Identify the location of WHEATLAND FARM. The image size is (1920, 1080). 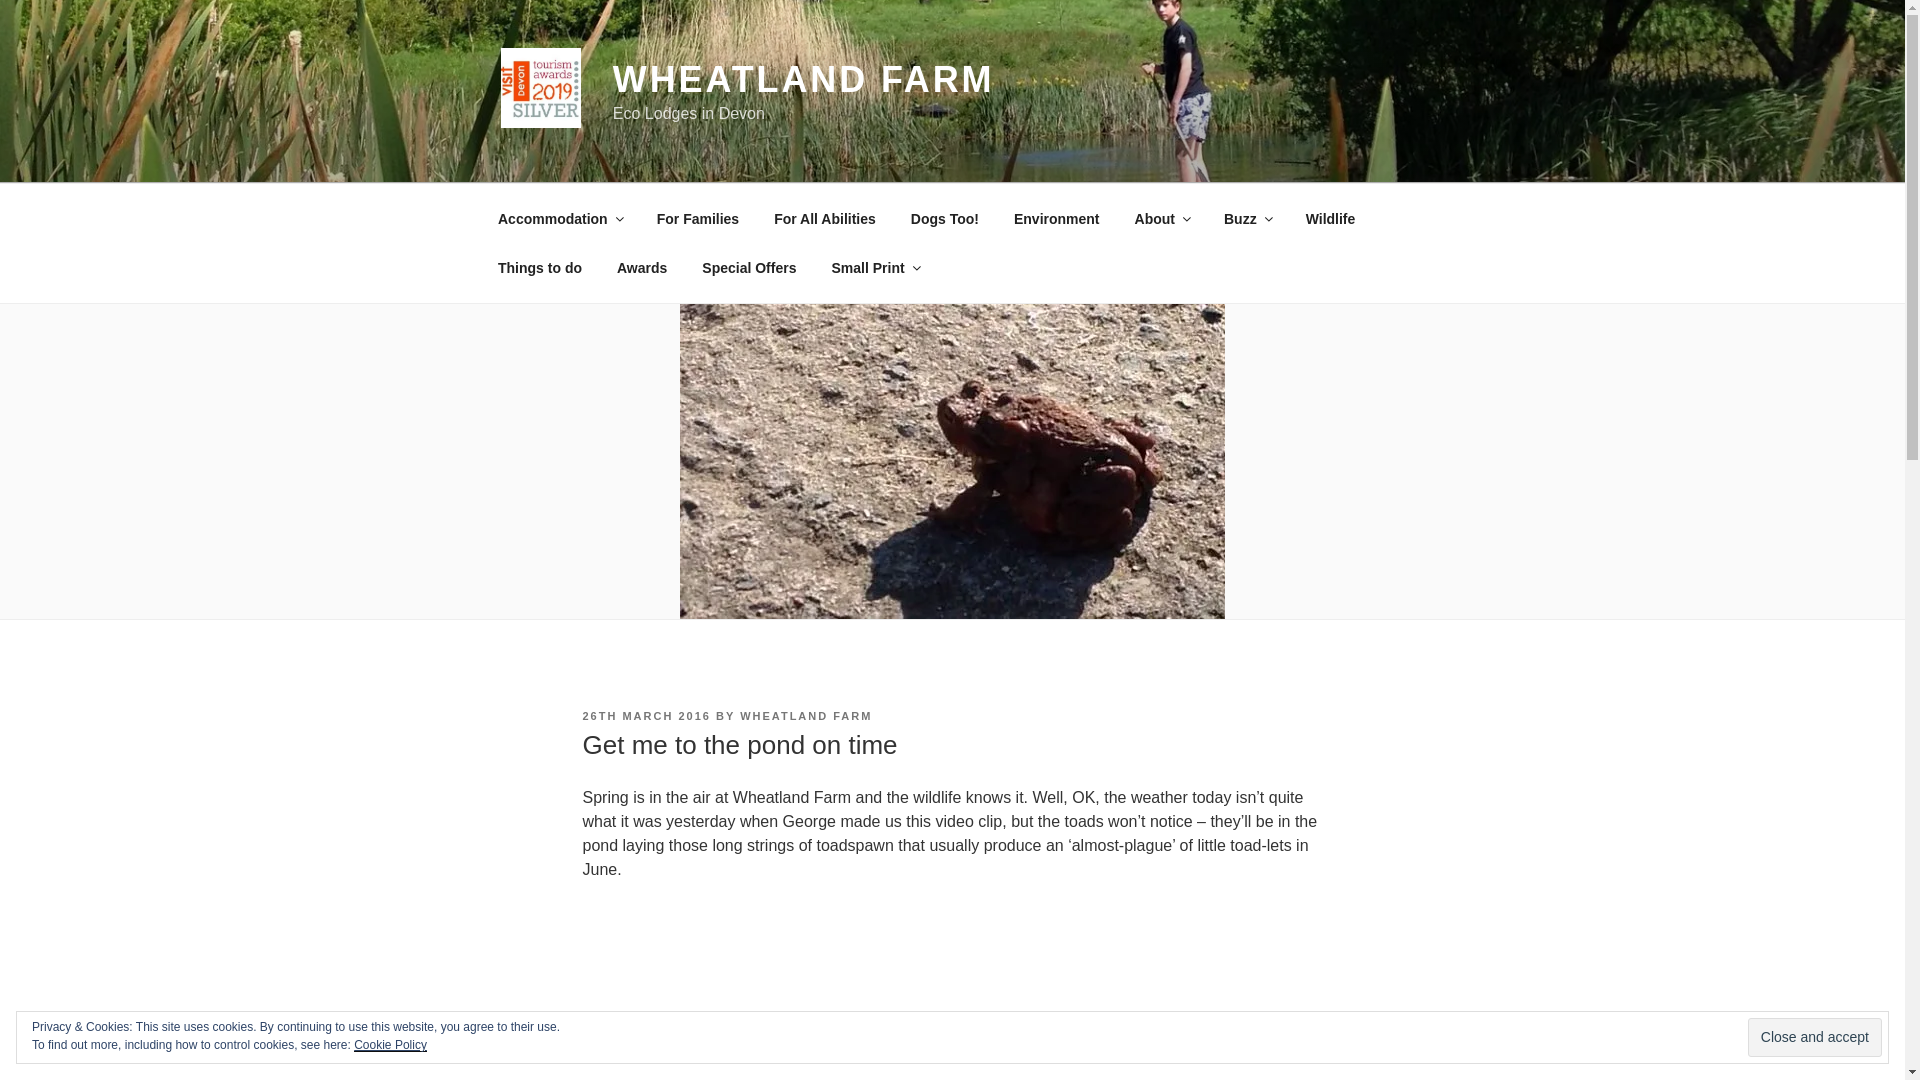
(805, 716).